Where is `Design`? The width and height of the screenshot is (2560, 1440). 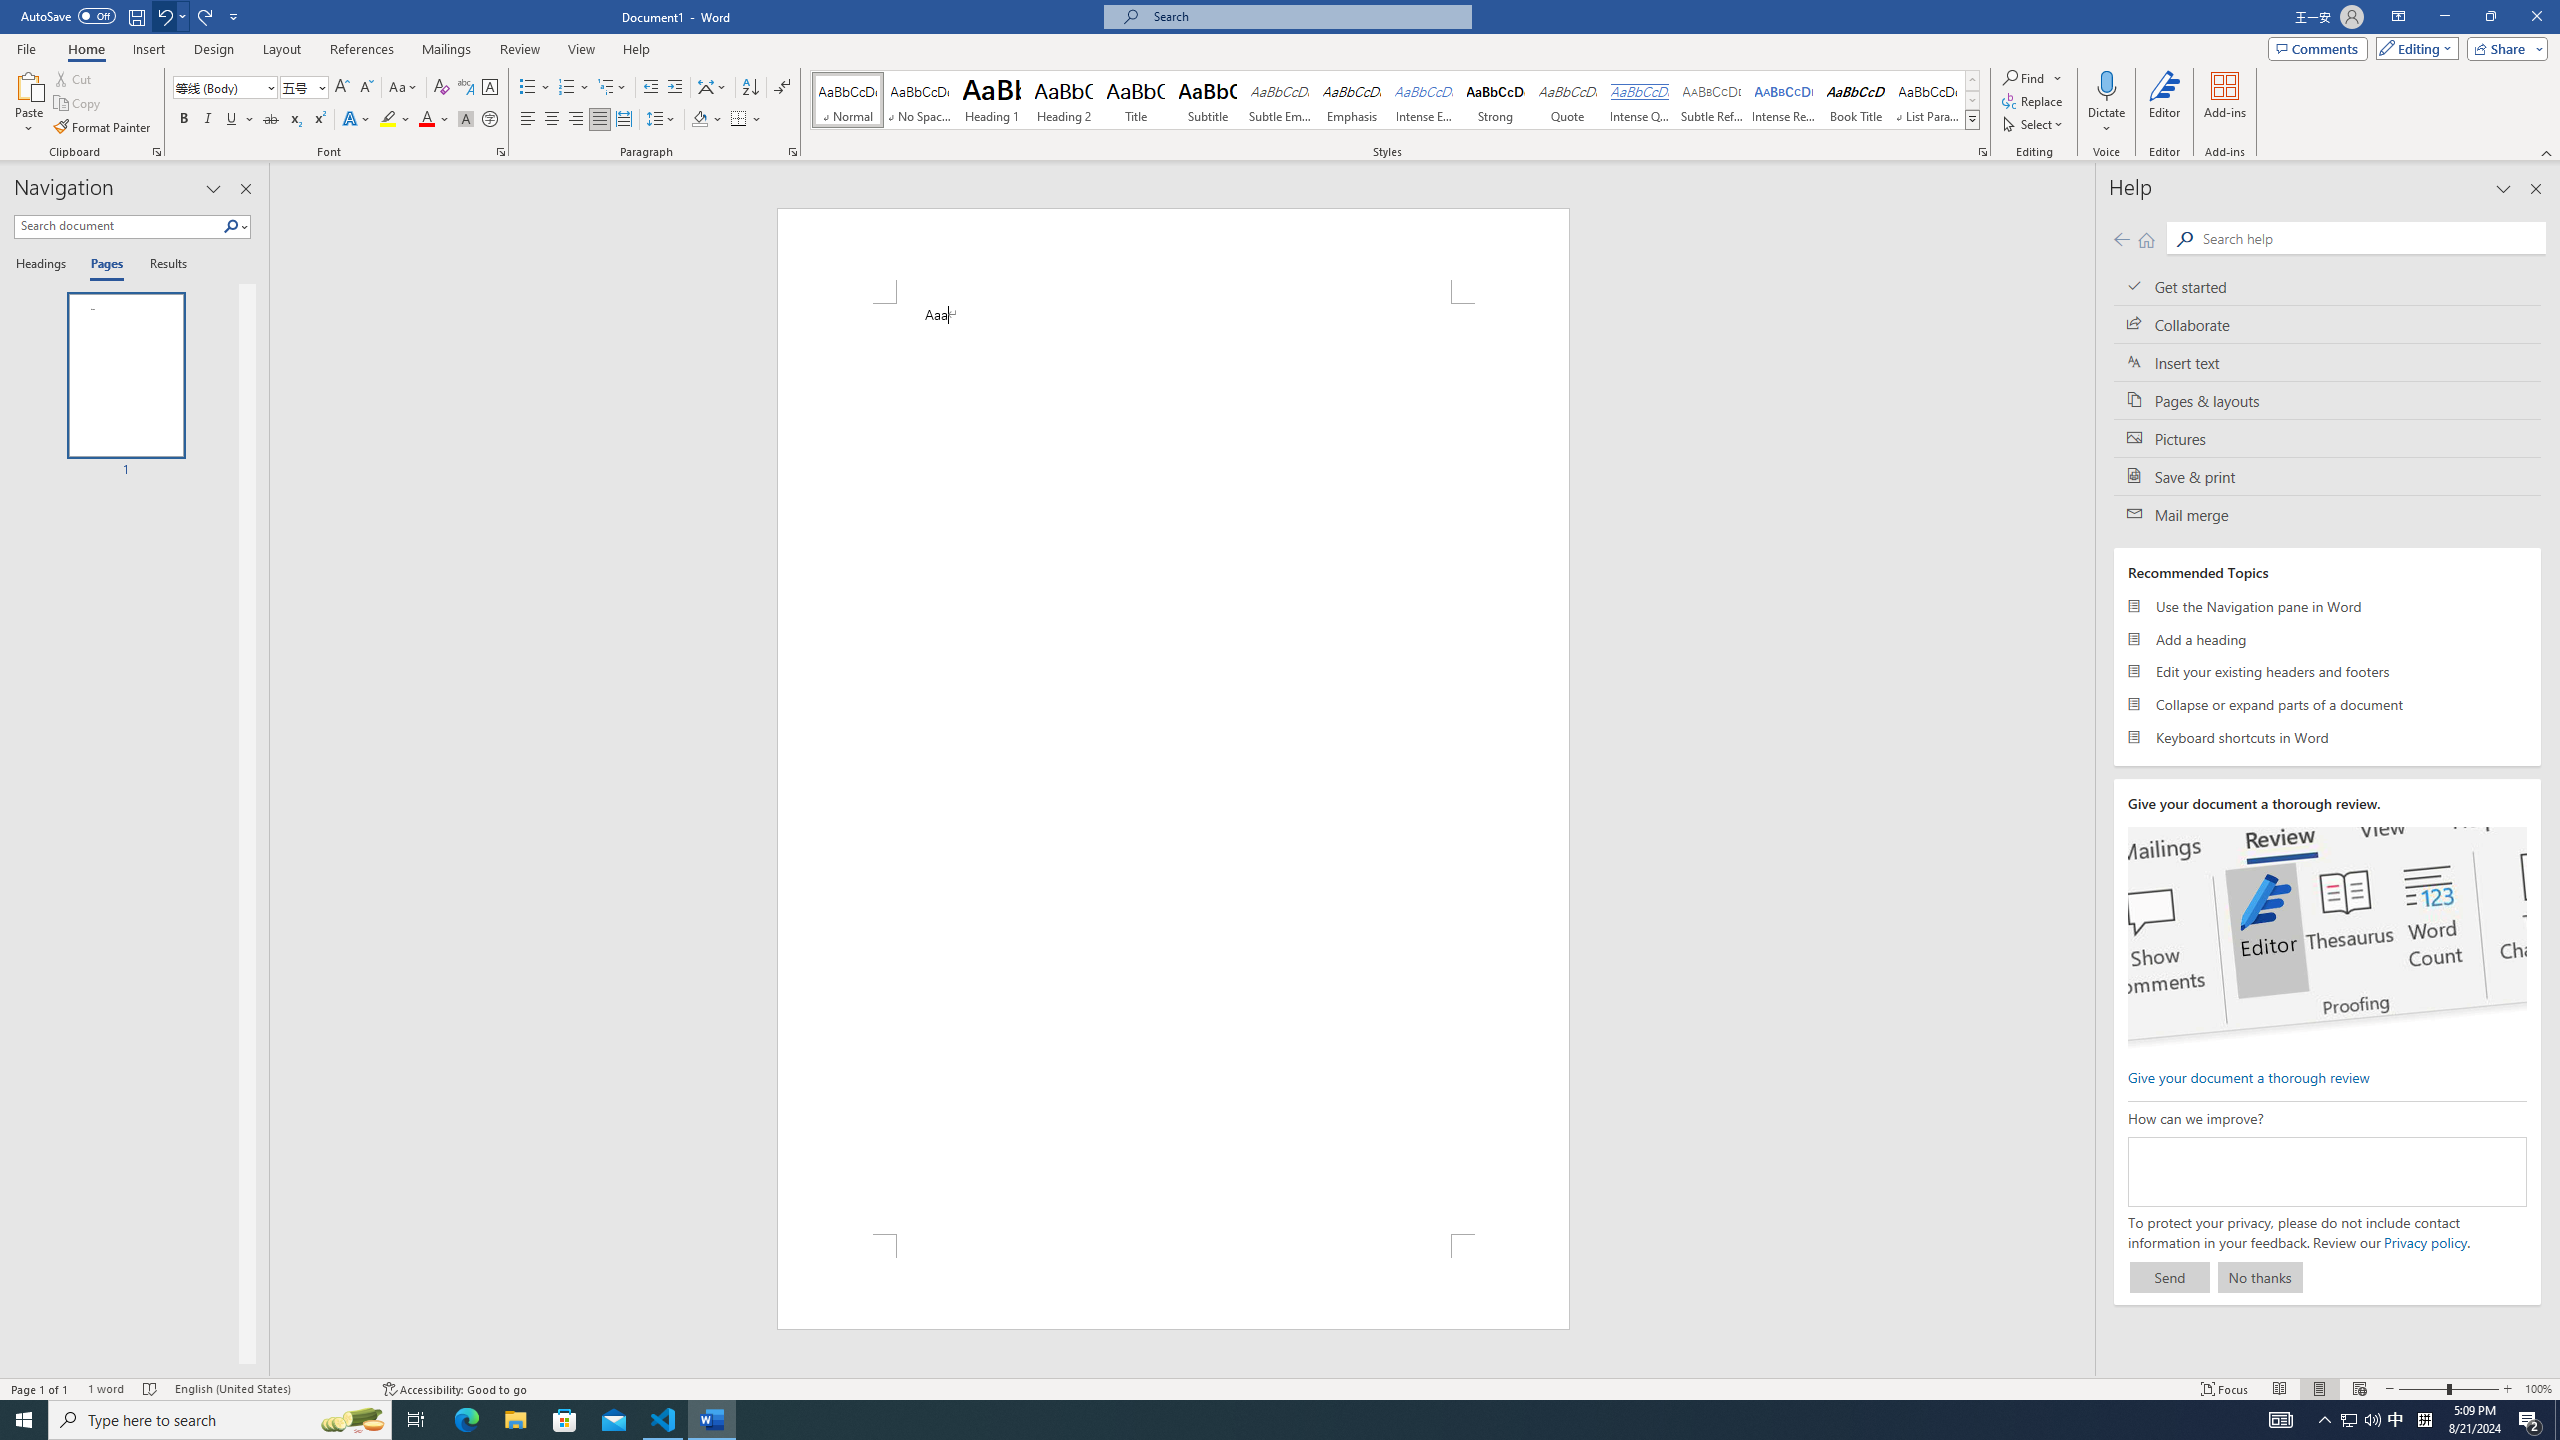 Design is located at coordinates (214, 49).